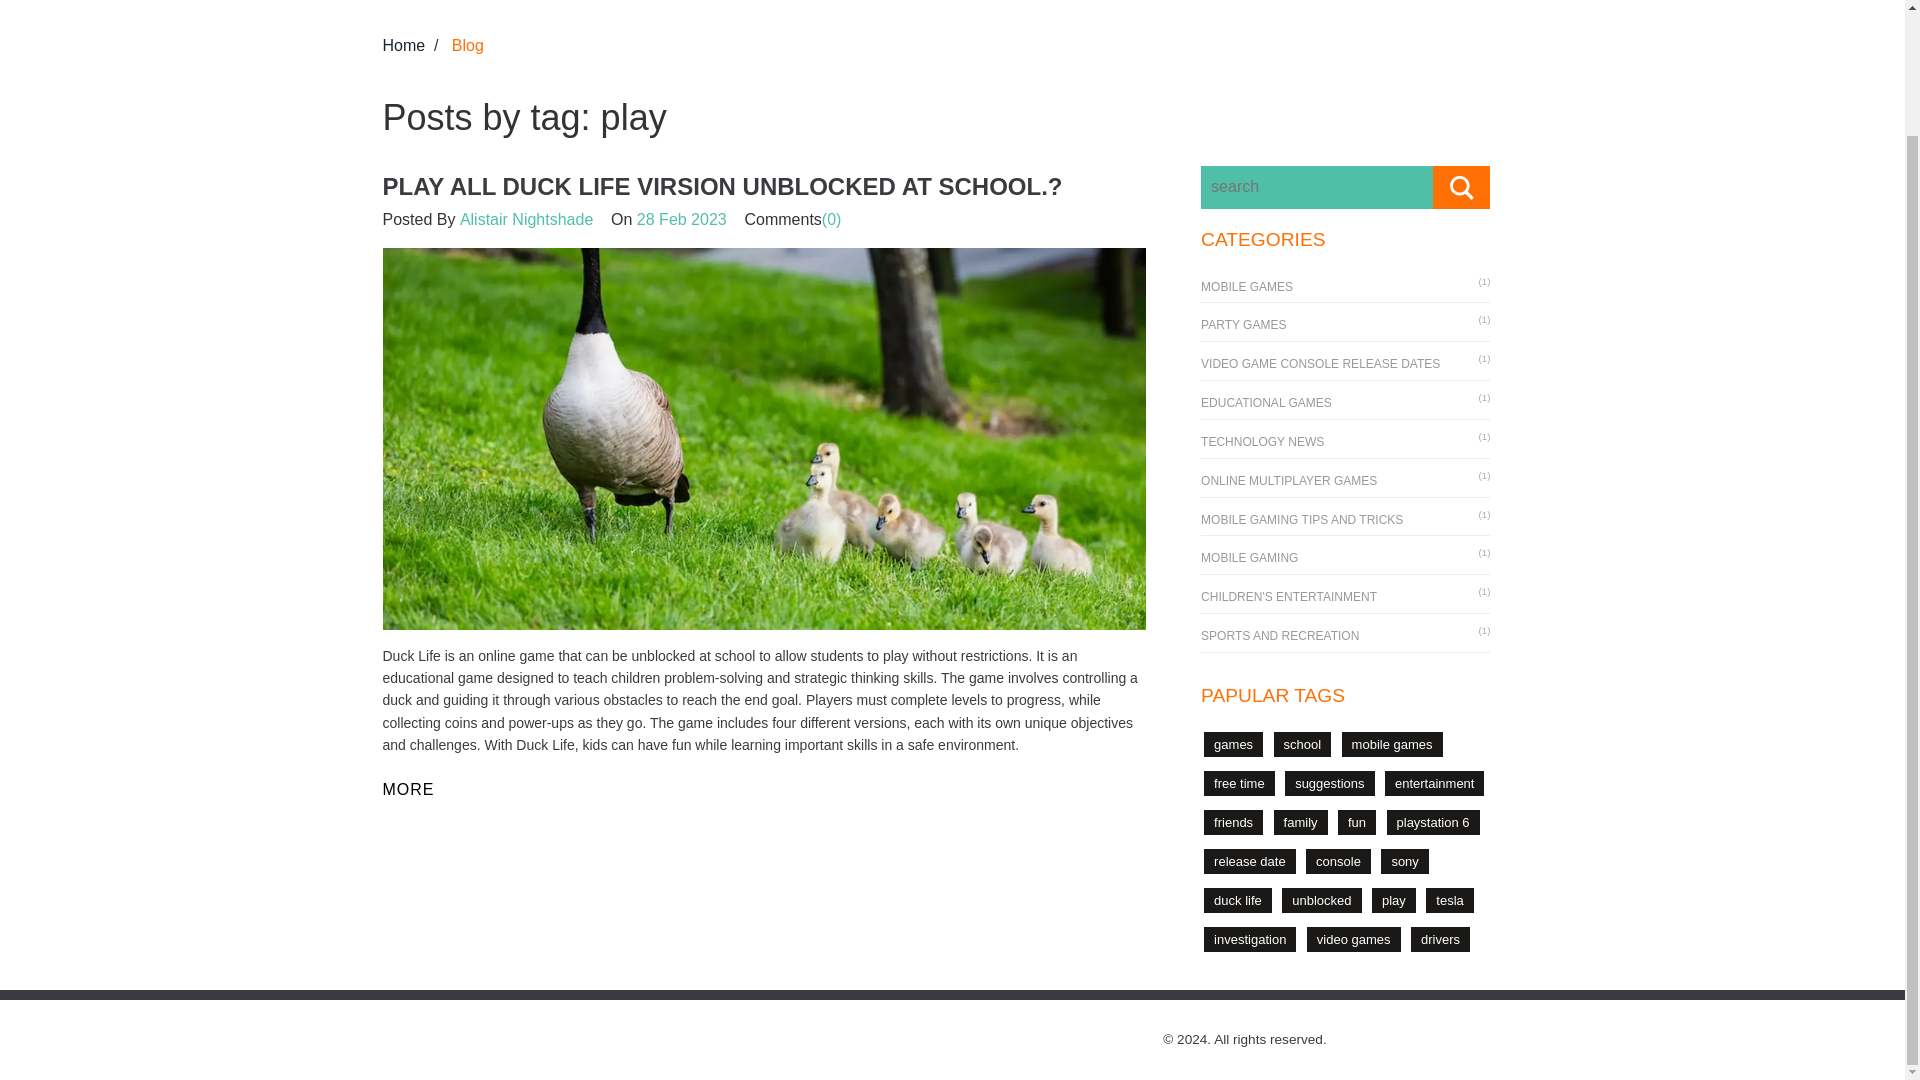  Describe the element at coordinates (1433, 822) in the screenshot. I see `playstation 6` at that location.